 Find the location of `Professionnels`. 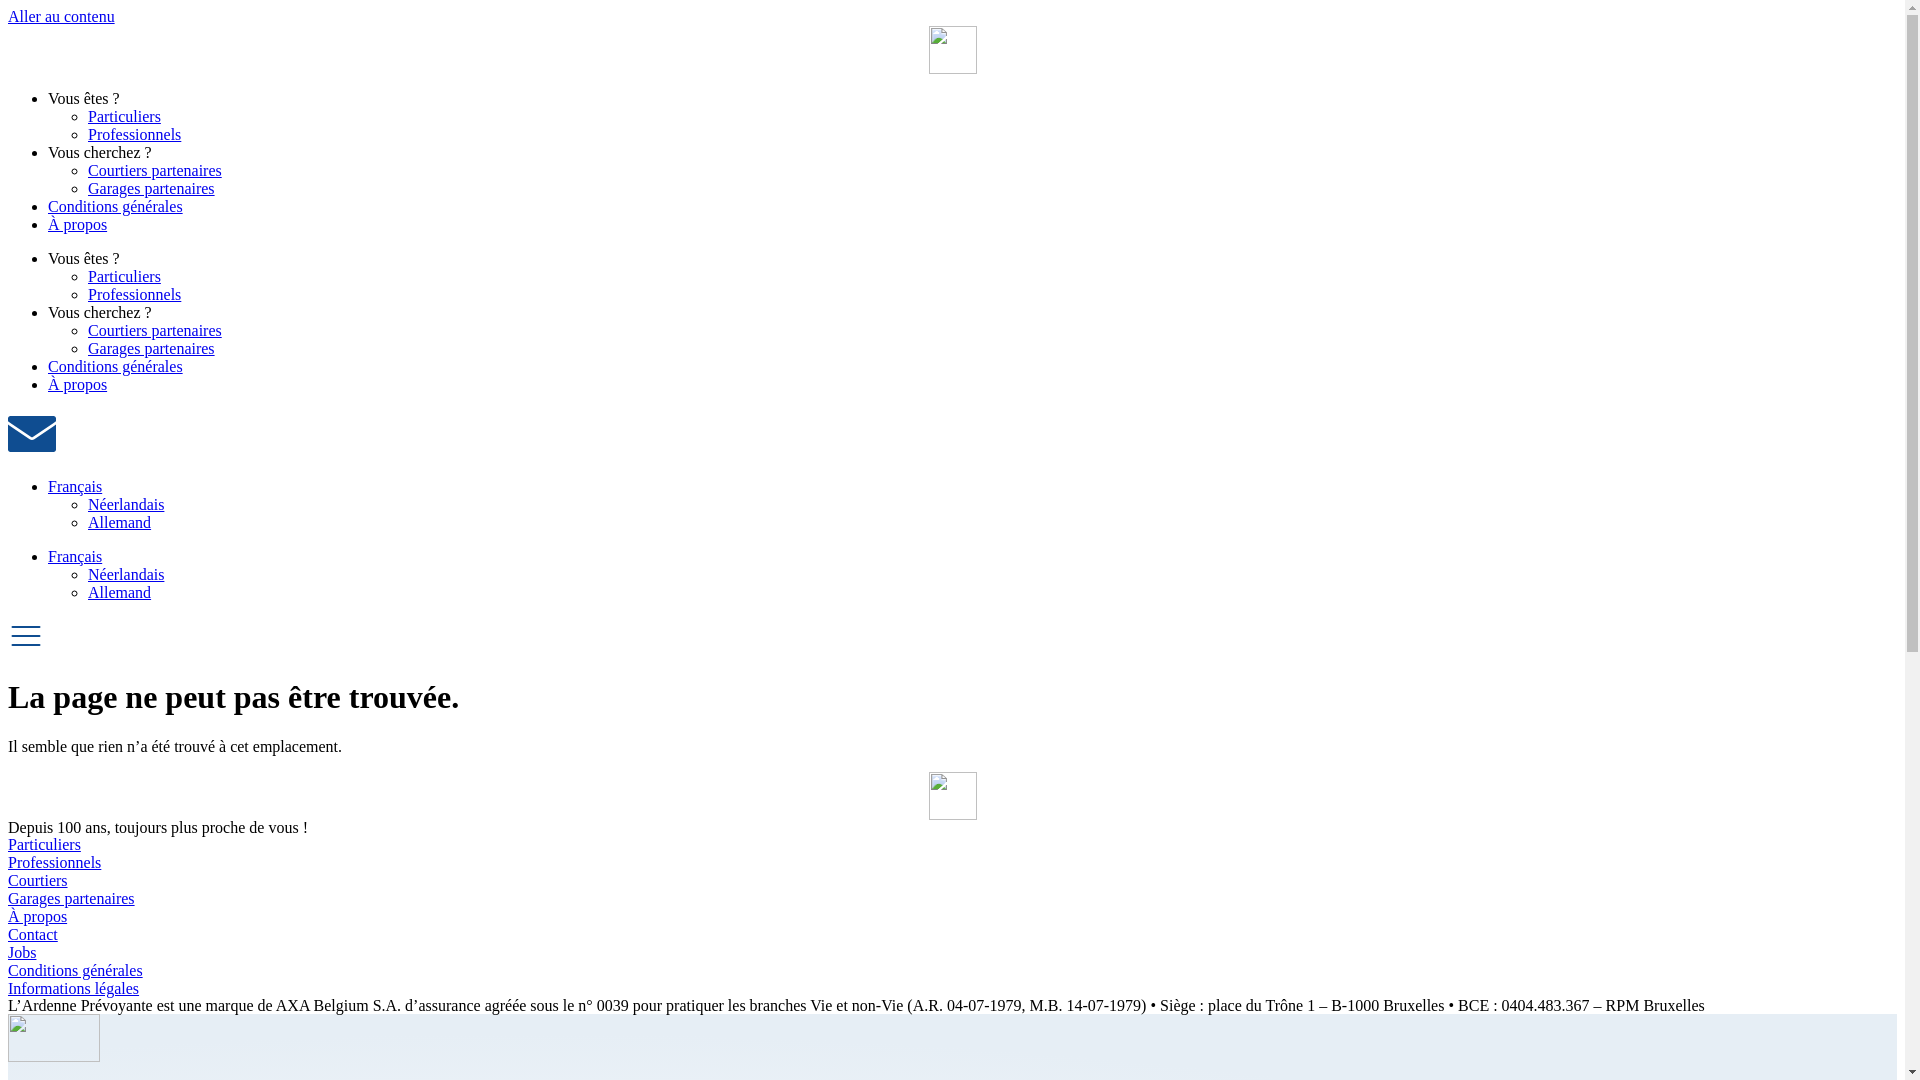

Professionnels is located at coordinates (952, 863).